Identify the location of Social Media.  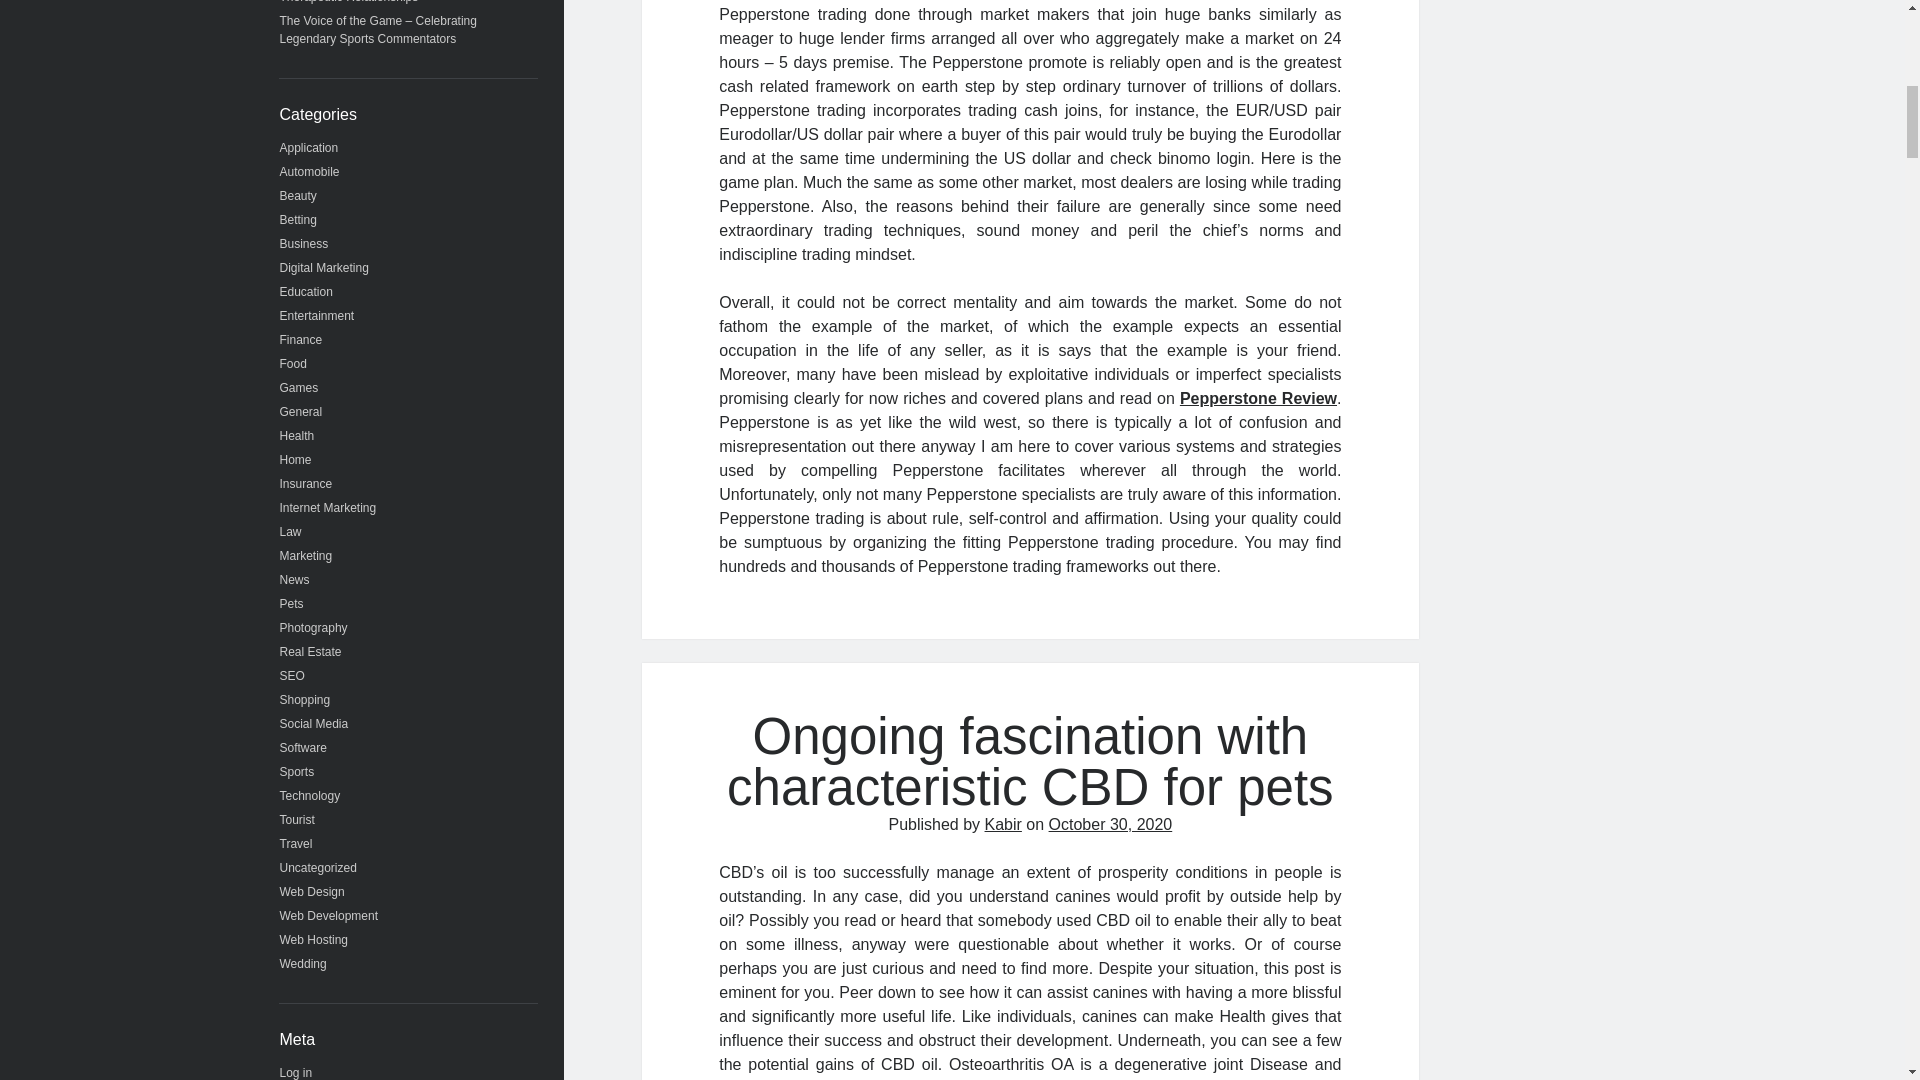
(314, 724).